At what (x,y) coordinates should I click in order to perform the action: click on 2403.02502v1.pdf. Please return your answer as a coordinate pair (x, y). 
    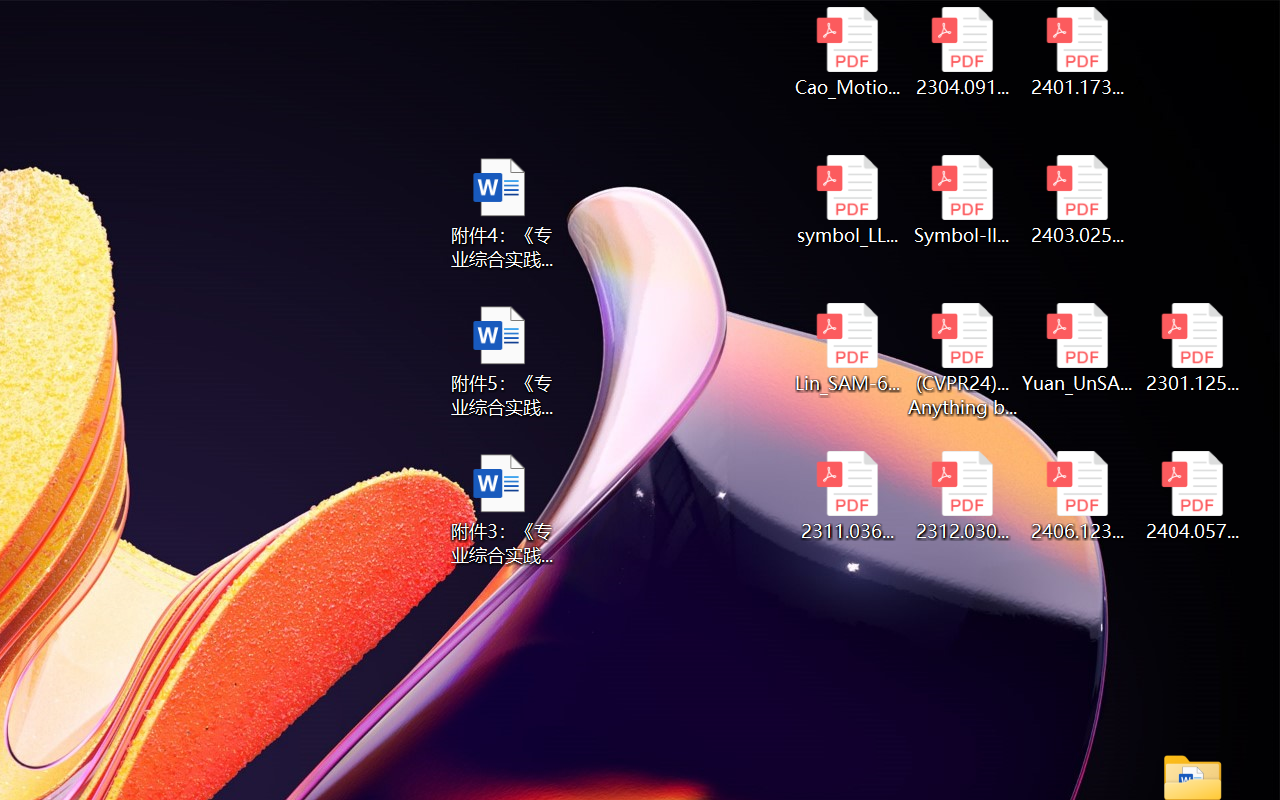
    Looking at the image, I should click on (1078, 200).